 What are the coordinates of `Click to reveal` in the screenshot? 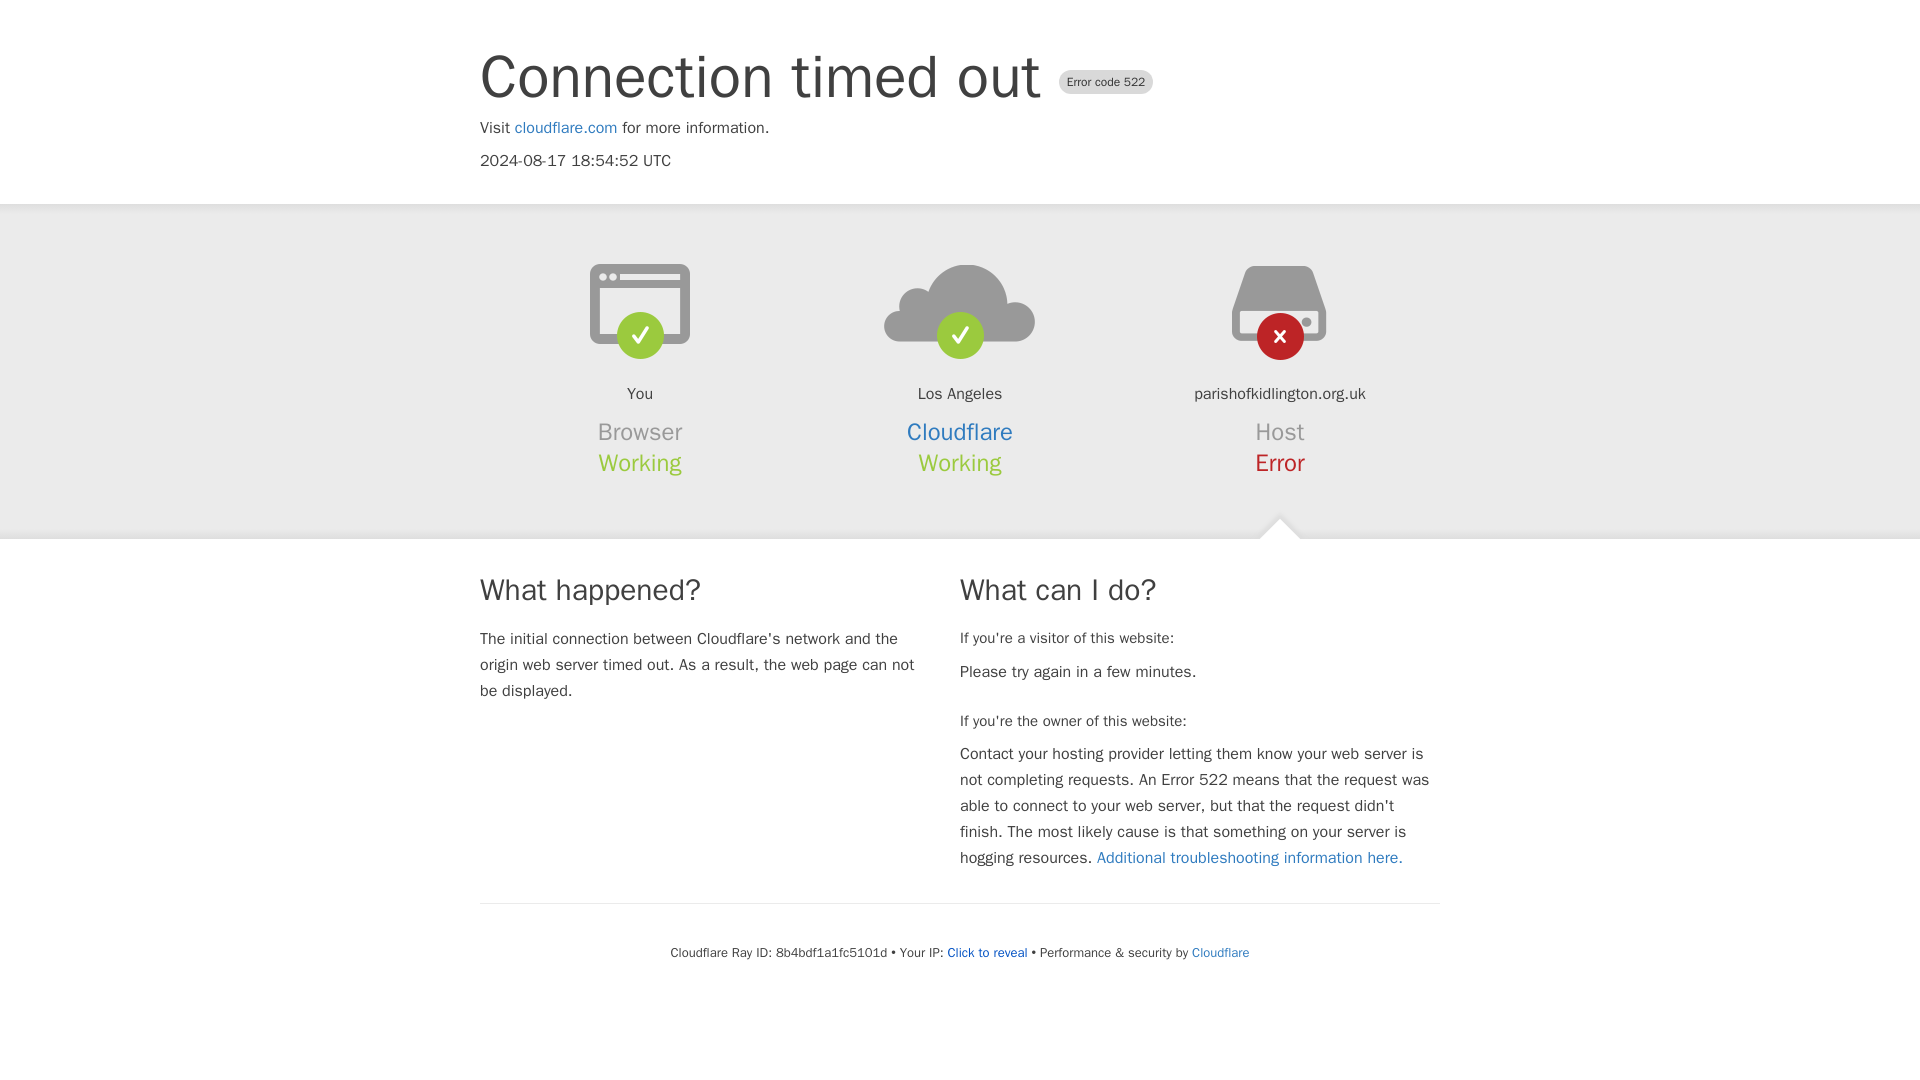 It's located at (988, 952).